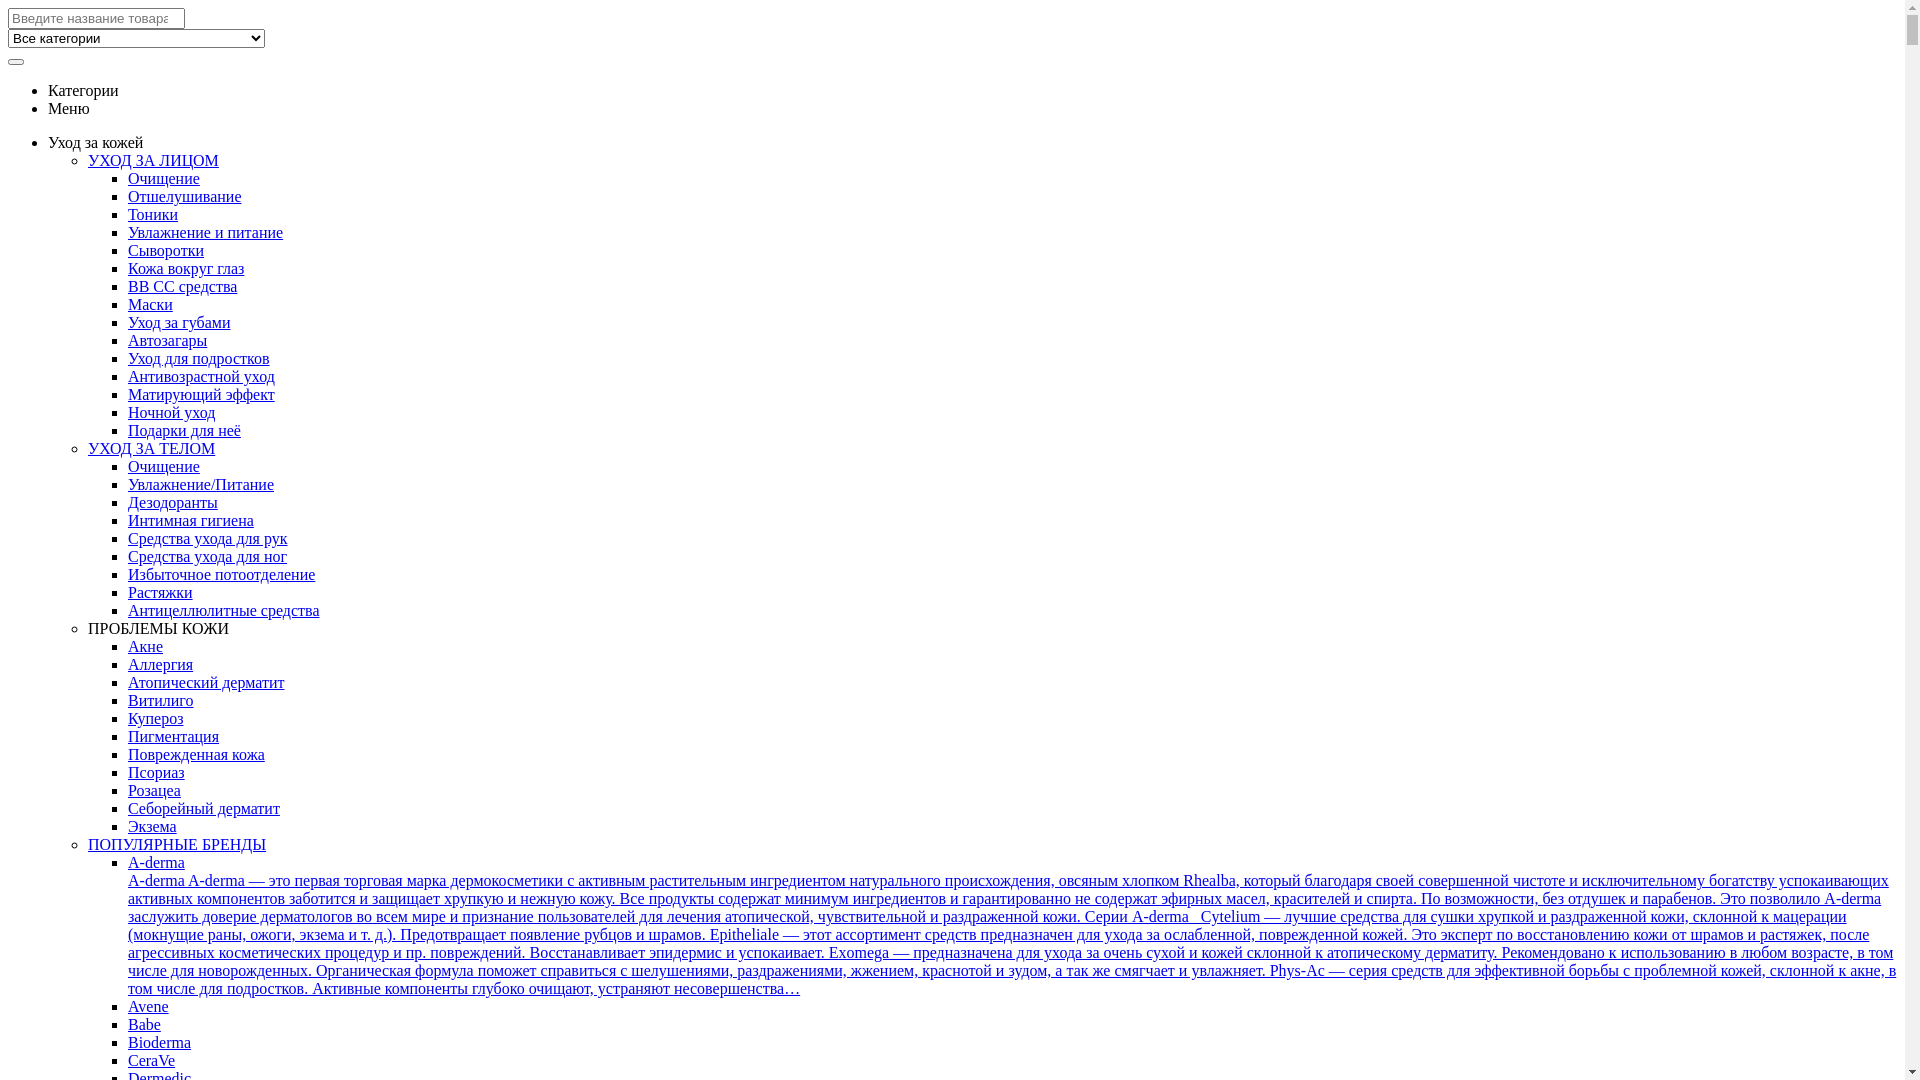 Image resolution: width=1920 pixels, height=1080 pixels. What do you see at coordinates (144, 1024) in the screenshot?
I see `Babe` at bounding box center [144, 1024].